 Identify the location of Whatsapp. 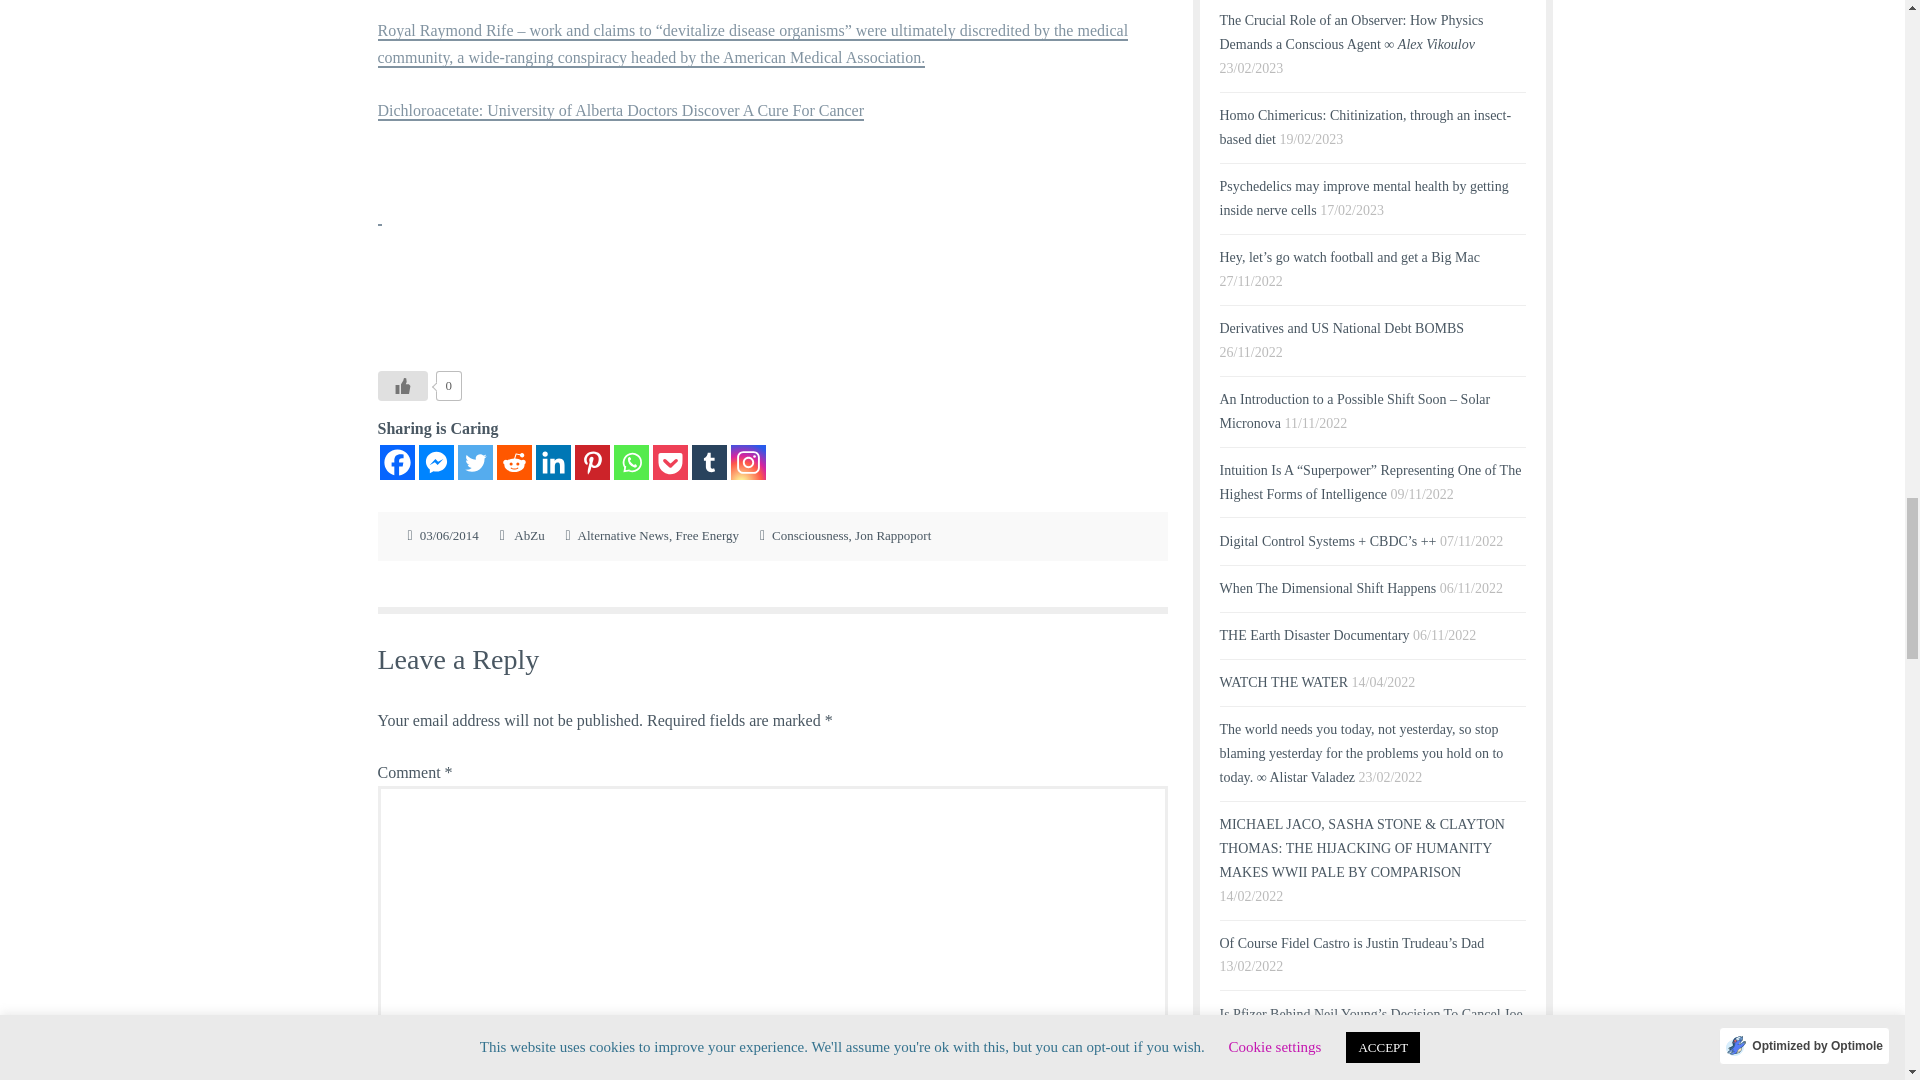
(631, 462).